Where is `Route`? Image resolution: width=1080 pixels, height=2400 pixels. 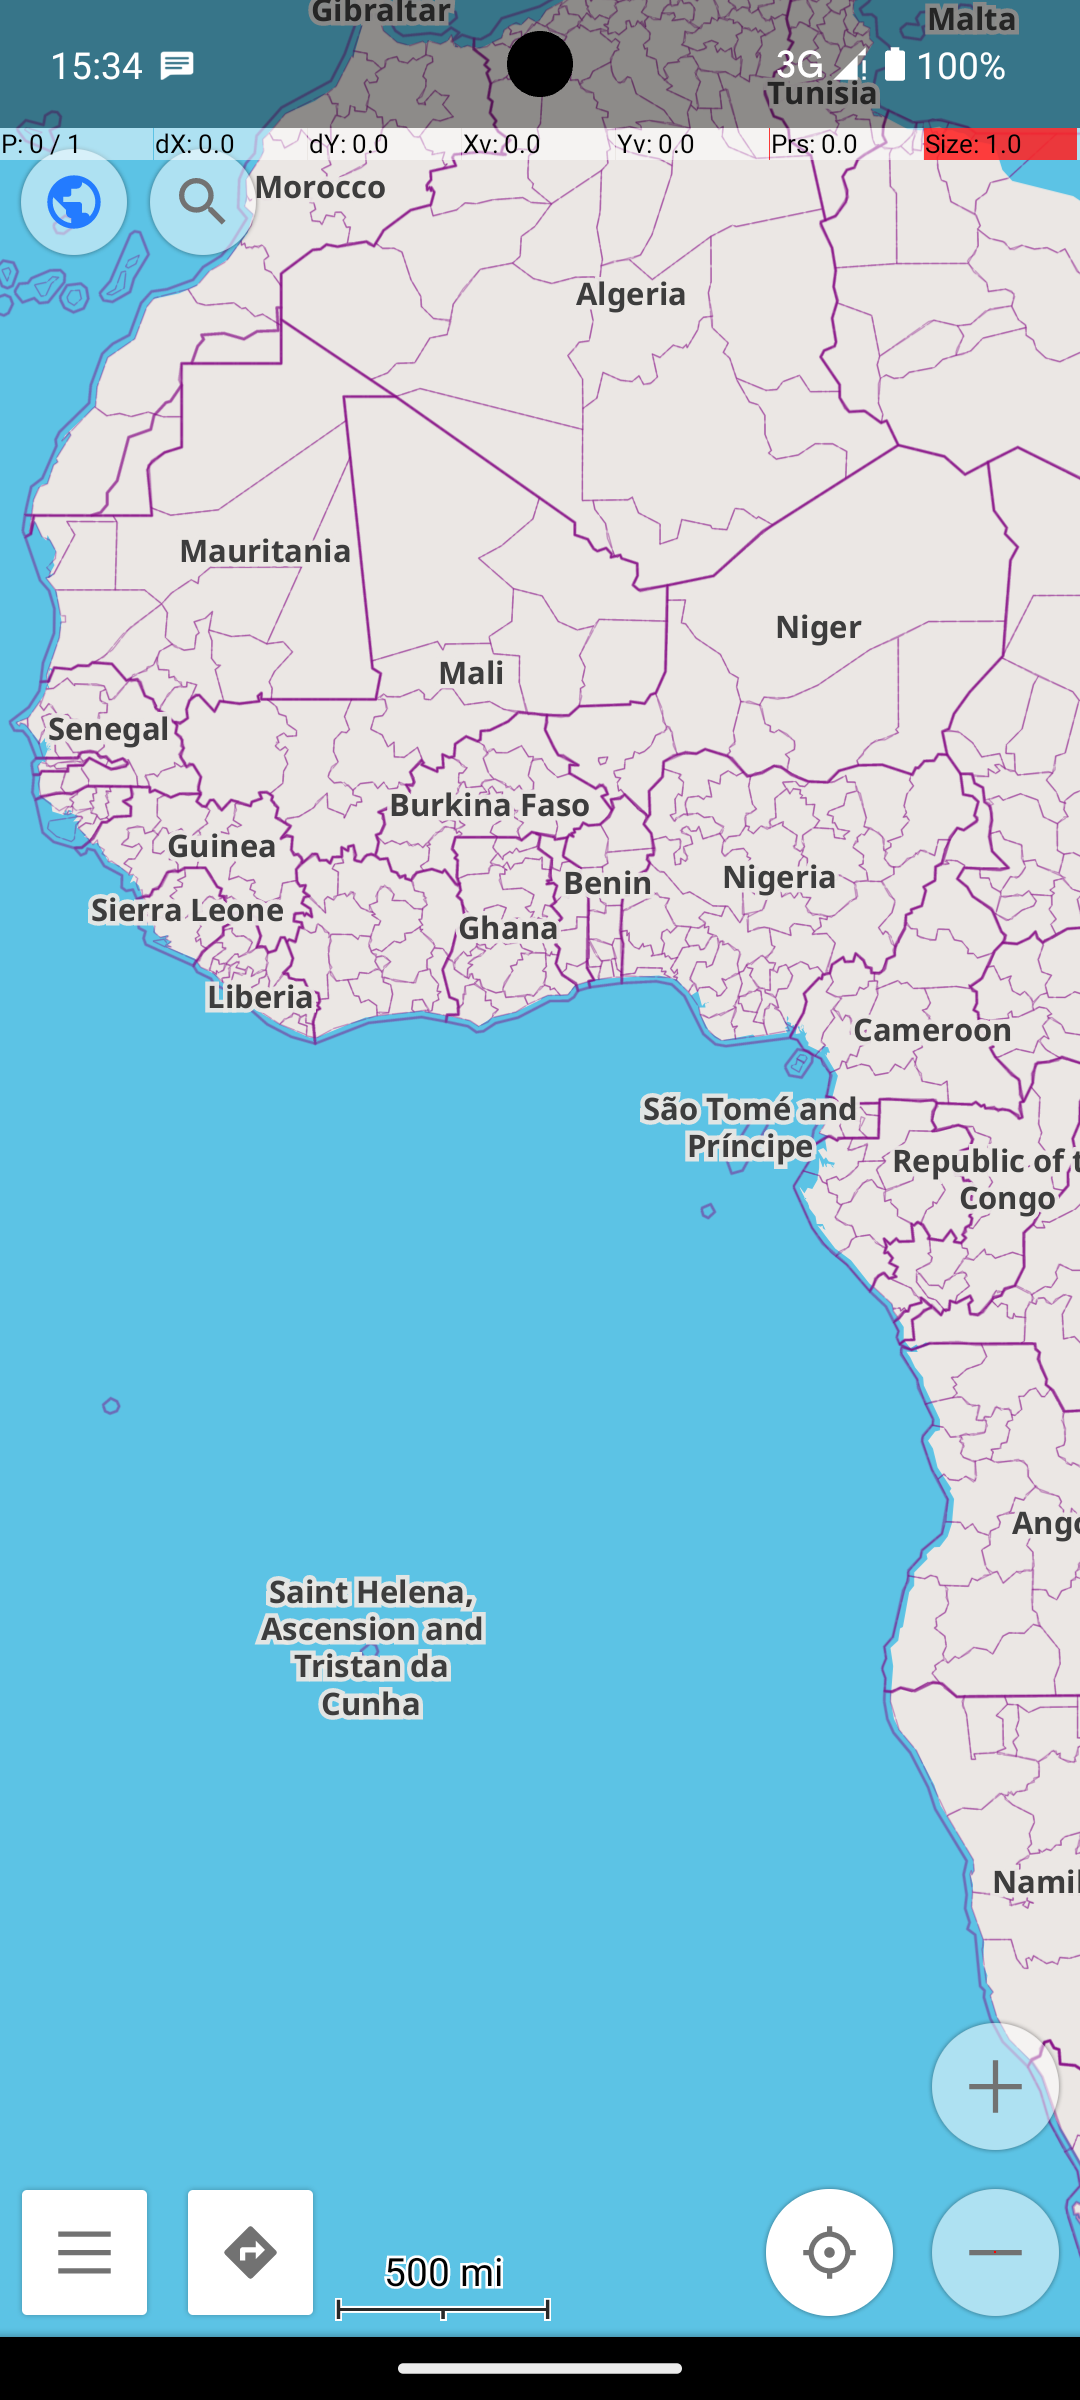
Route is located at coordinates (250, 2252).